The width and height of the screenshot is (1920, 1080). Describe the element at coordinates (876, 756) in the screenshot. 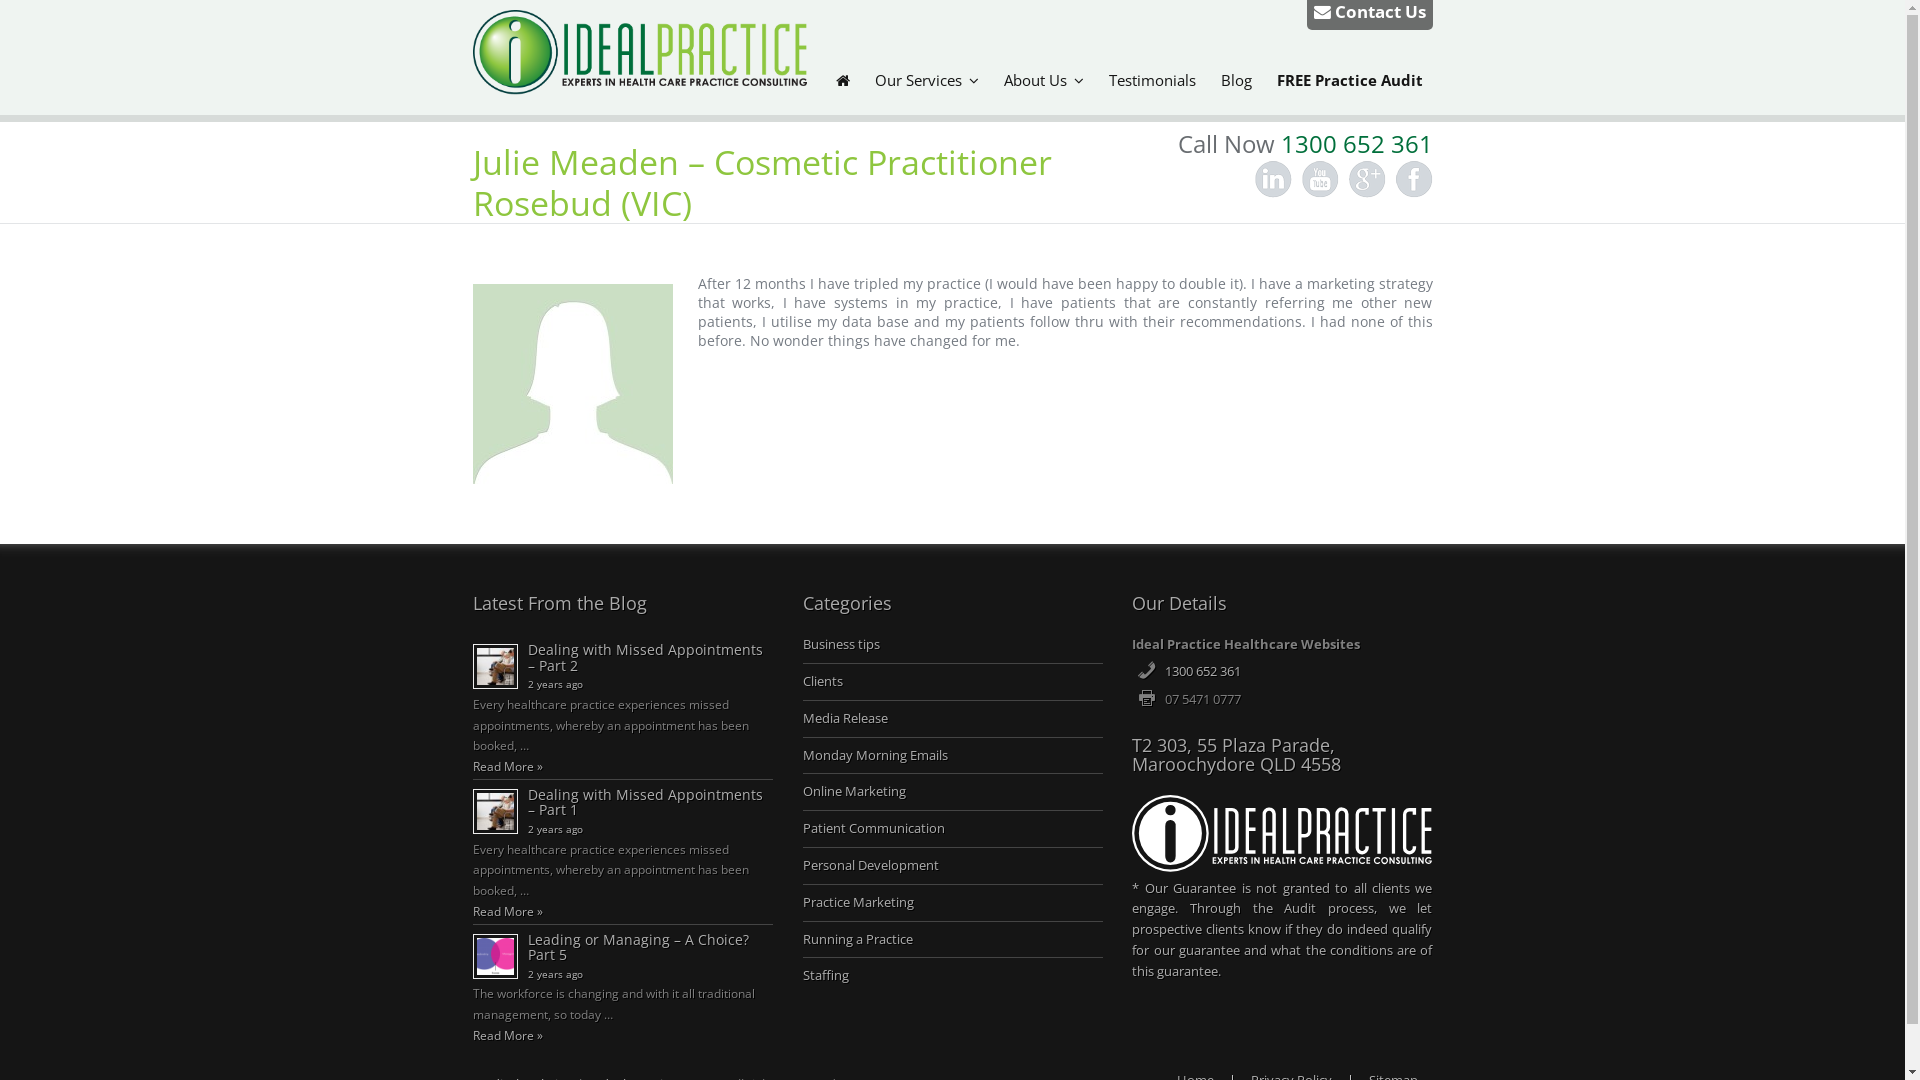

I see `Monday Morning Emails` at that location.